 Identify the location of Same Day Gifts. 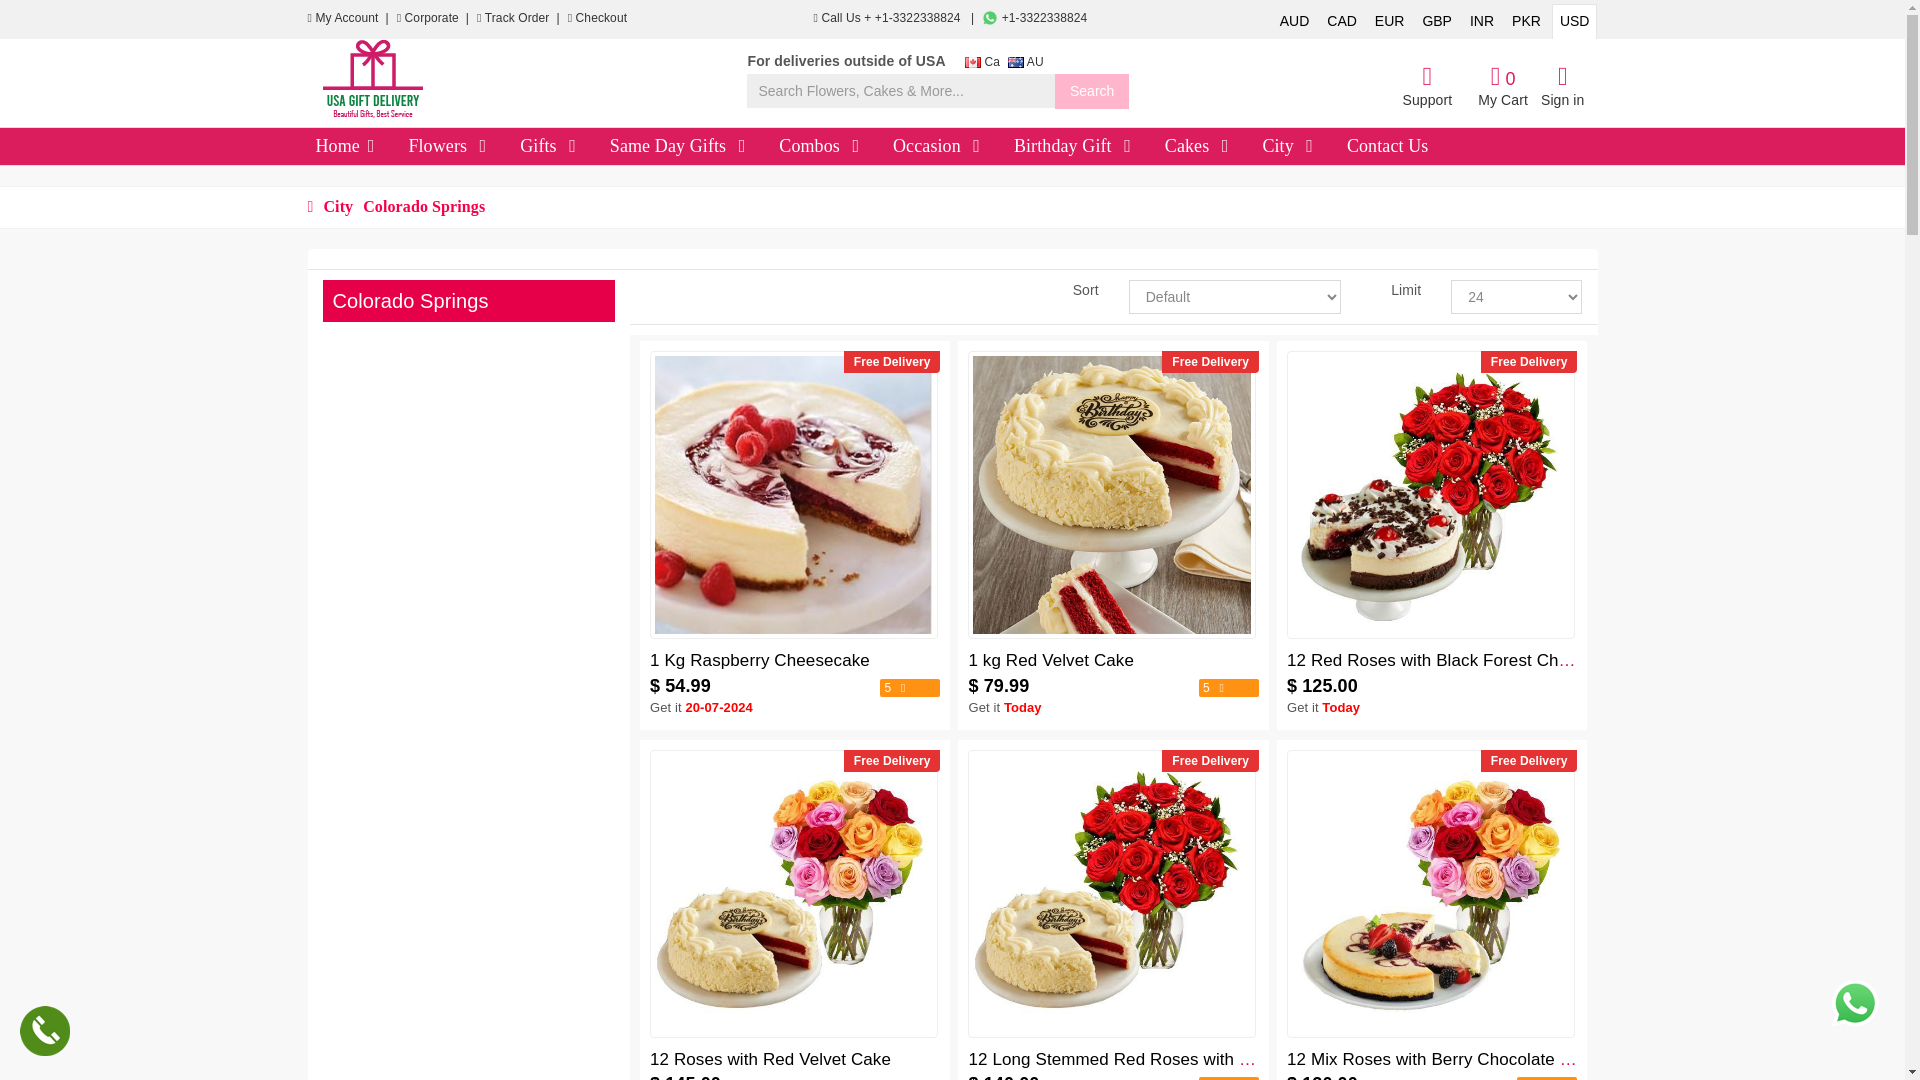
(742, 146).